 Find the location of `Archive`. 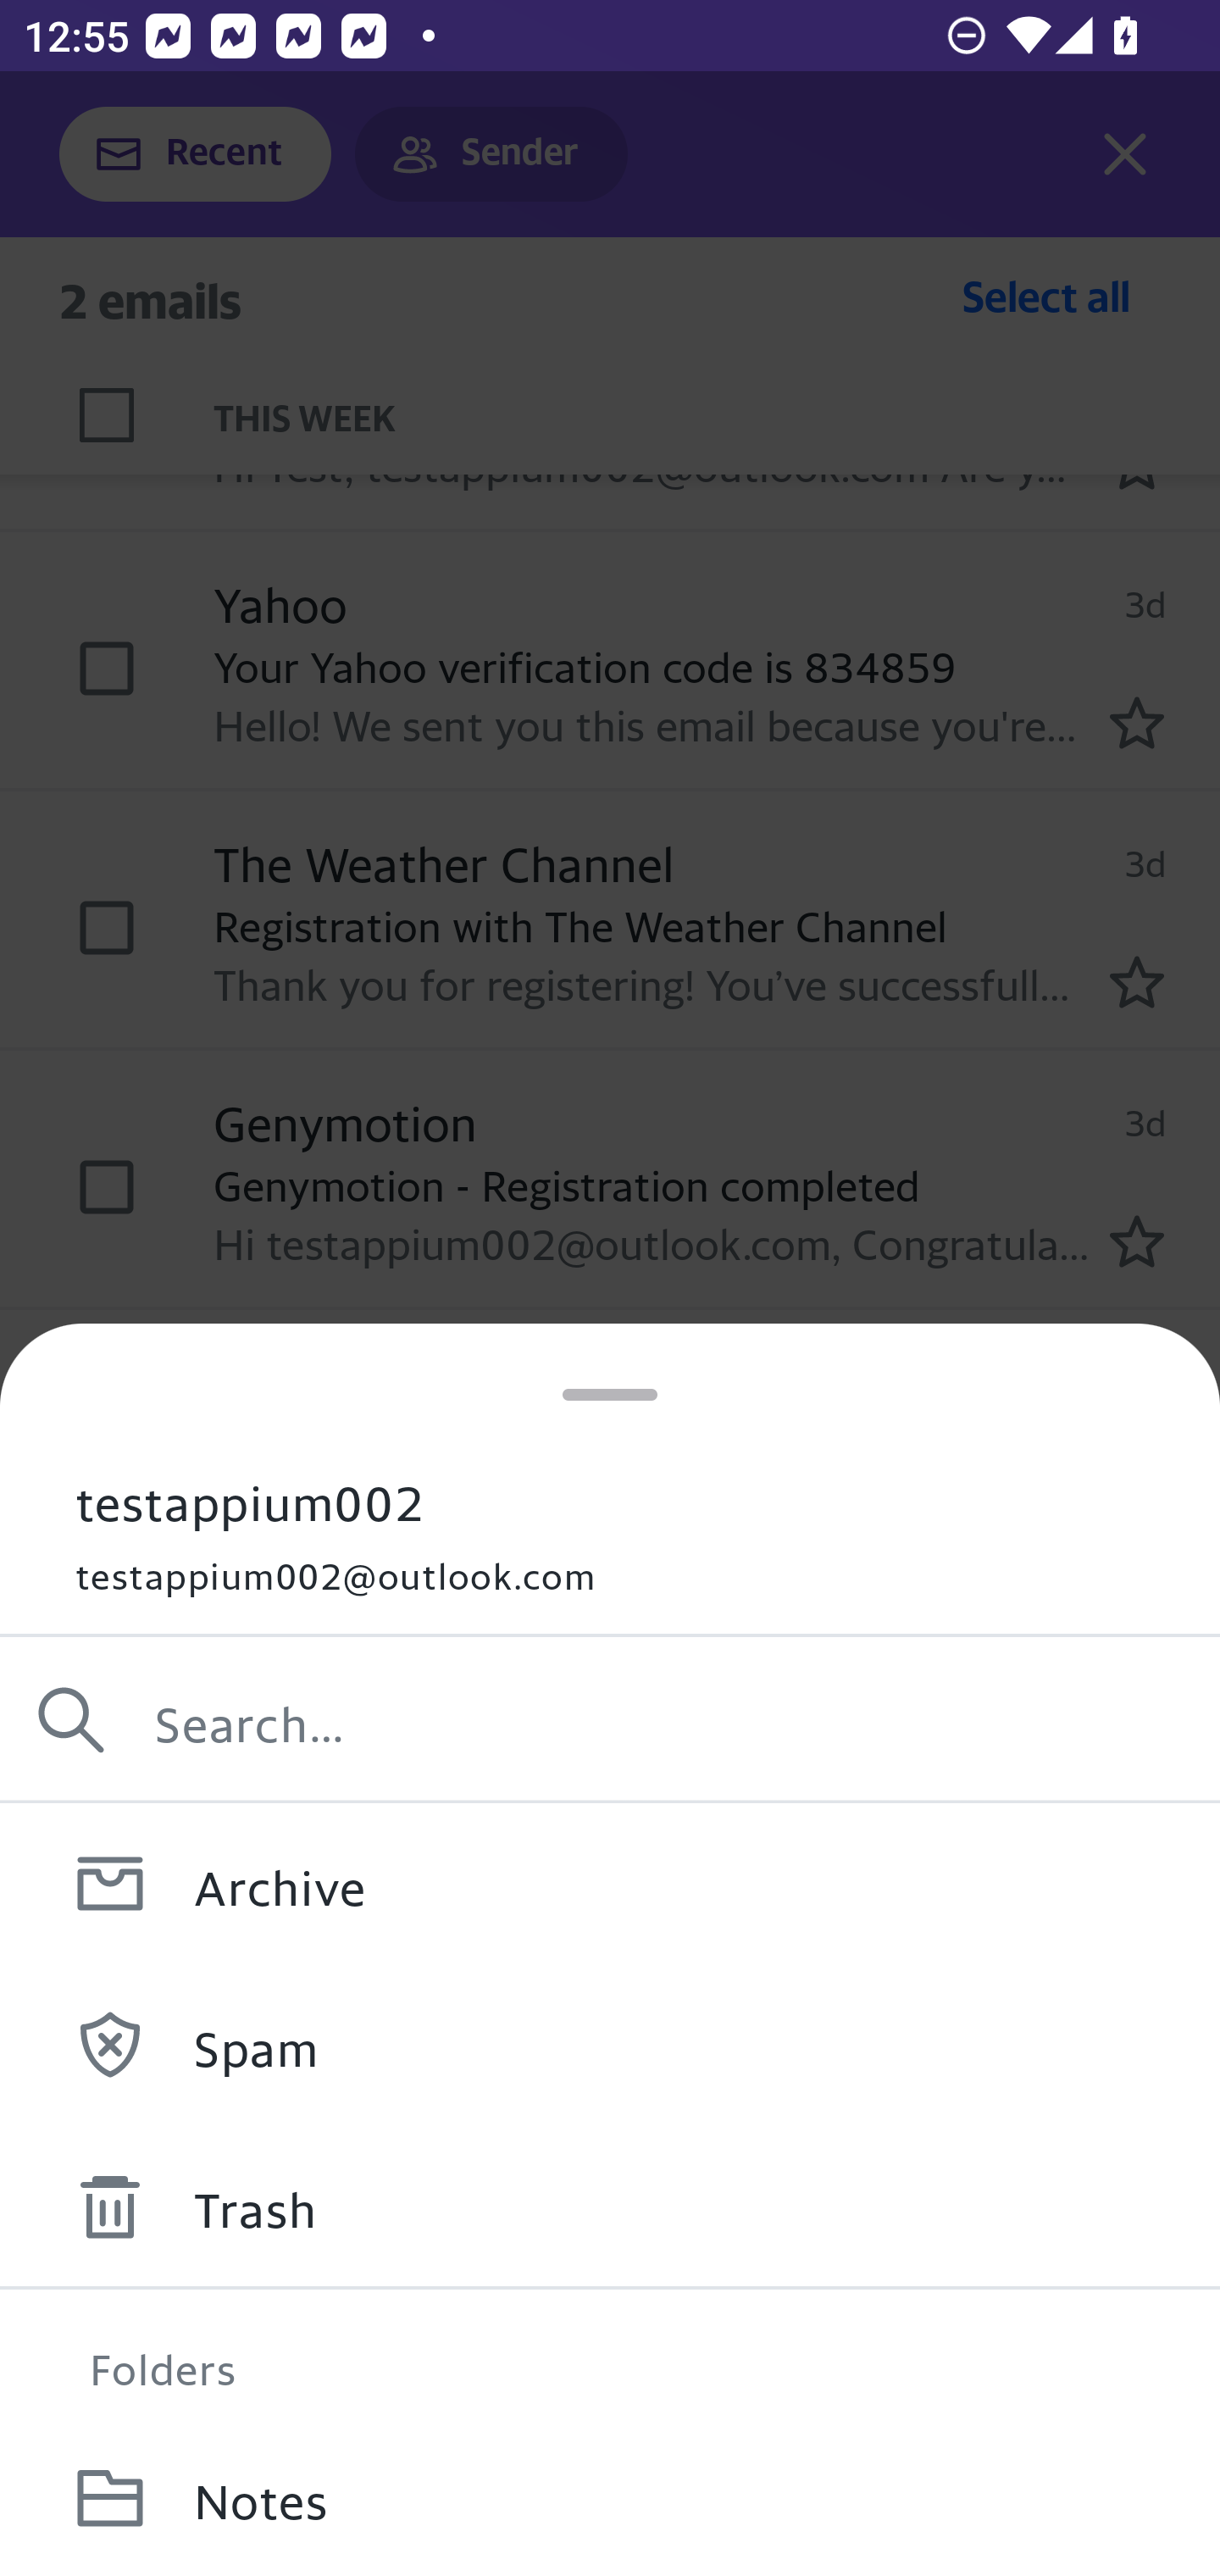

Archive is located at coordinates (610, 1883).